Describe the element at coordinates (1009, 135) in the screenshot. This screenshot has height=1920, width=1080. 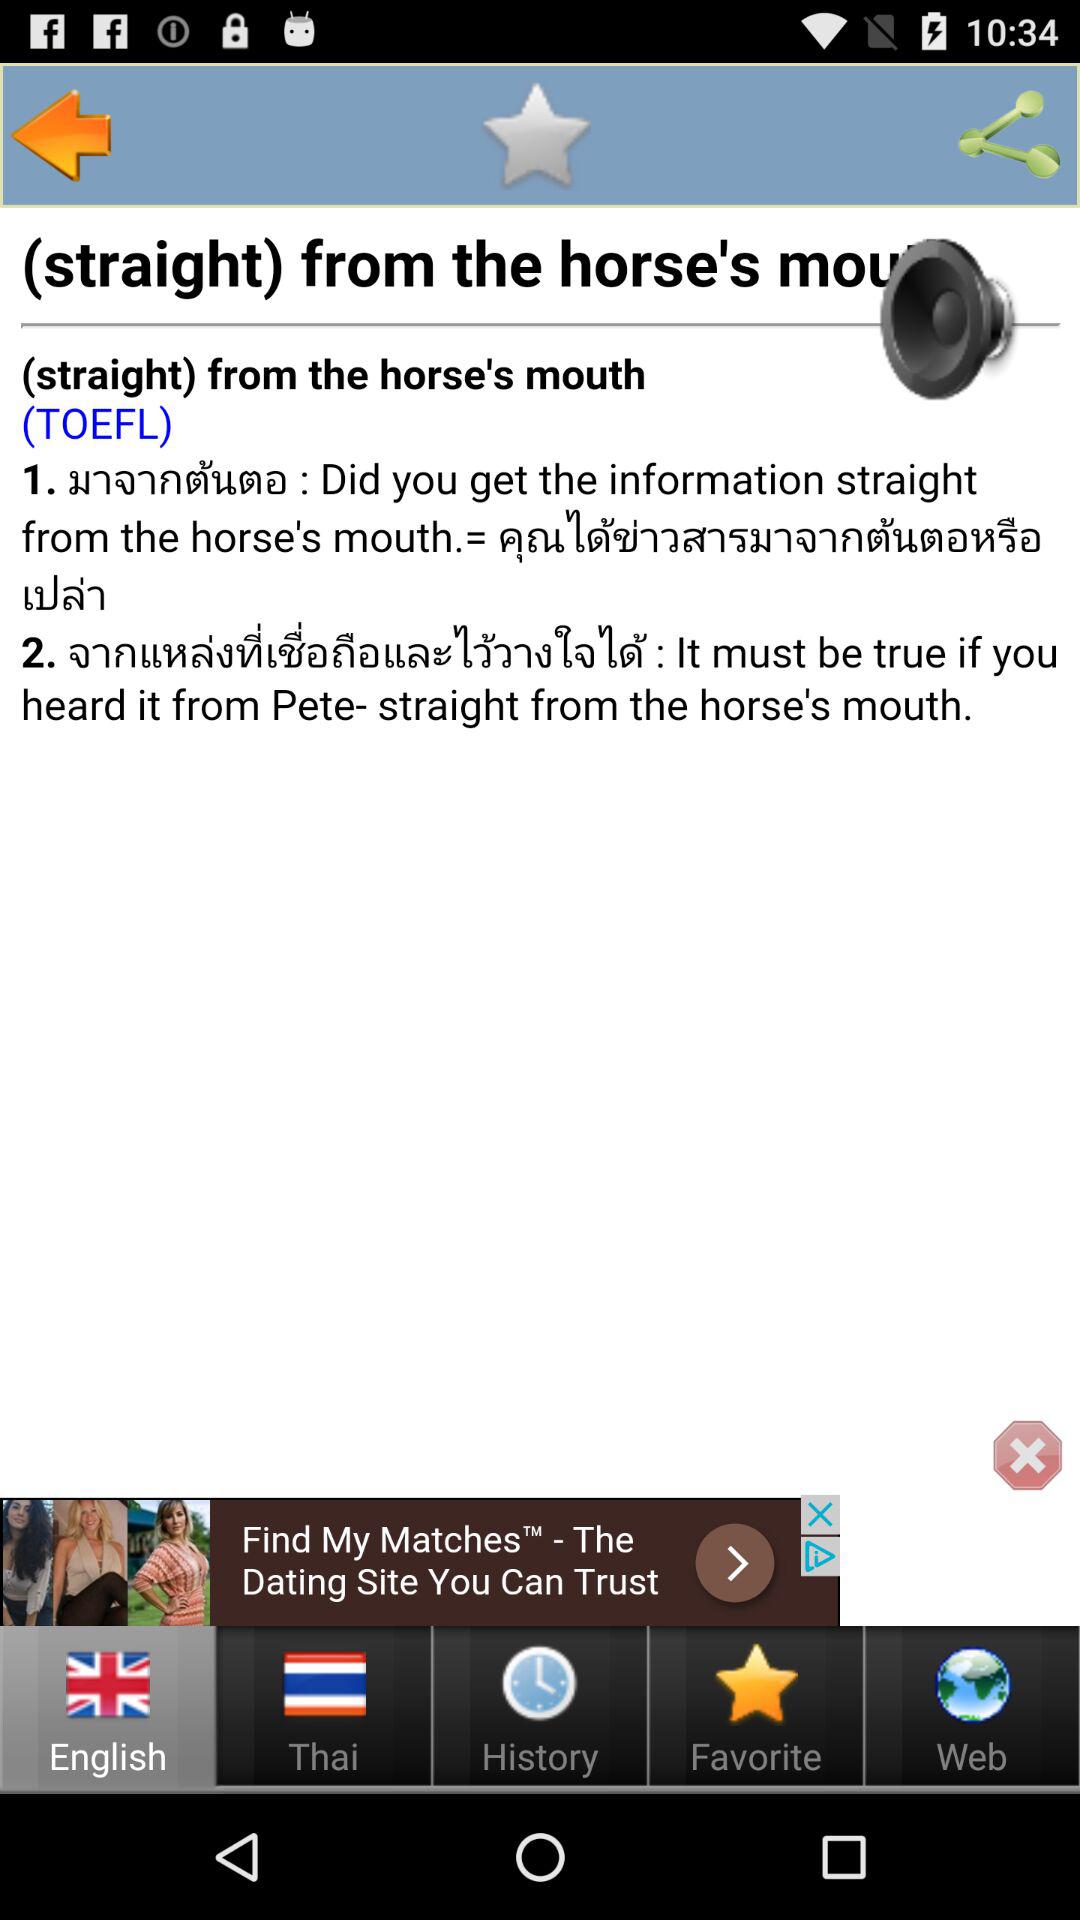
I see `go to share` at that location.